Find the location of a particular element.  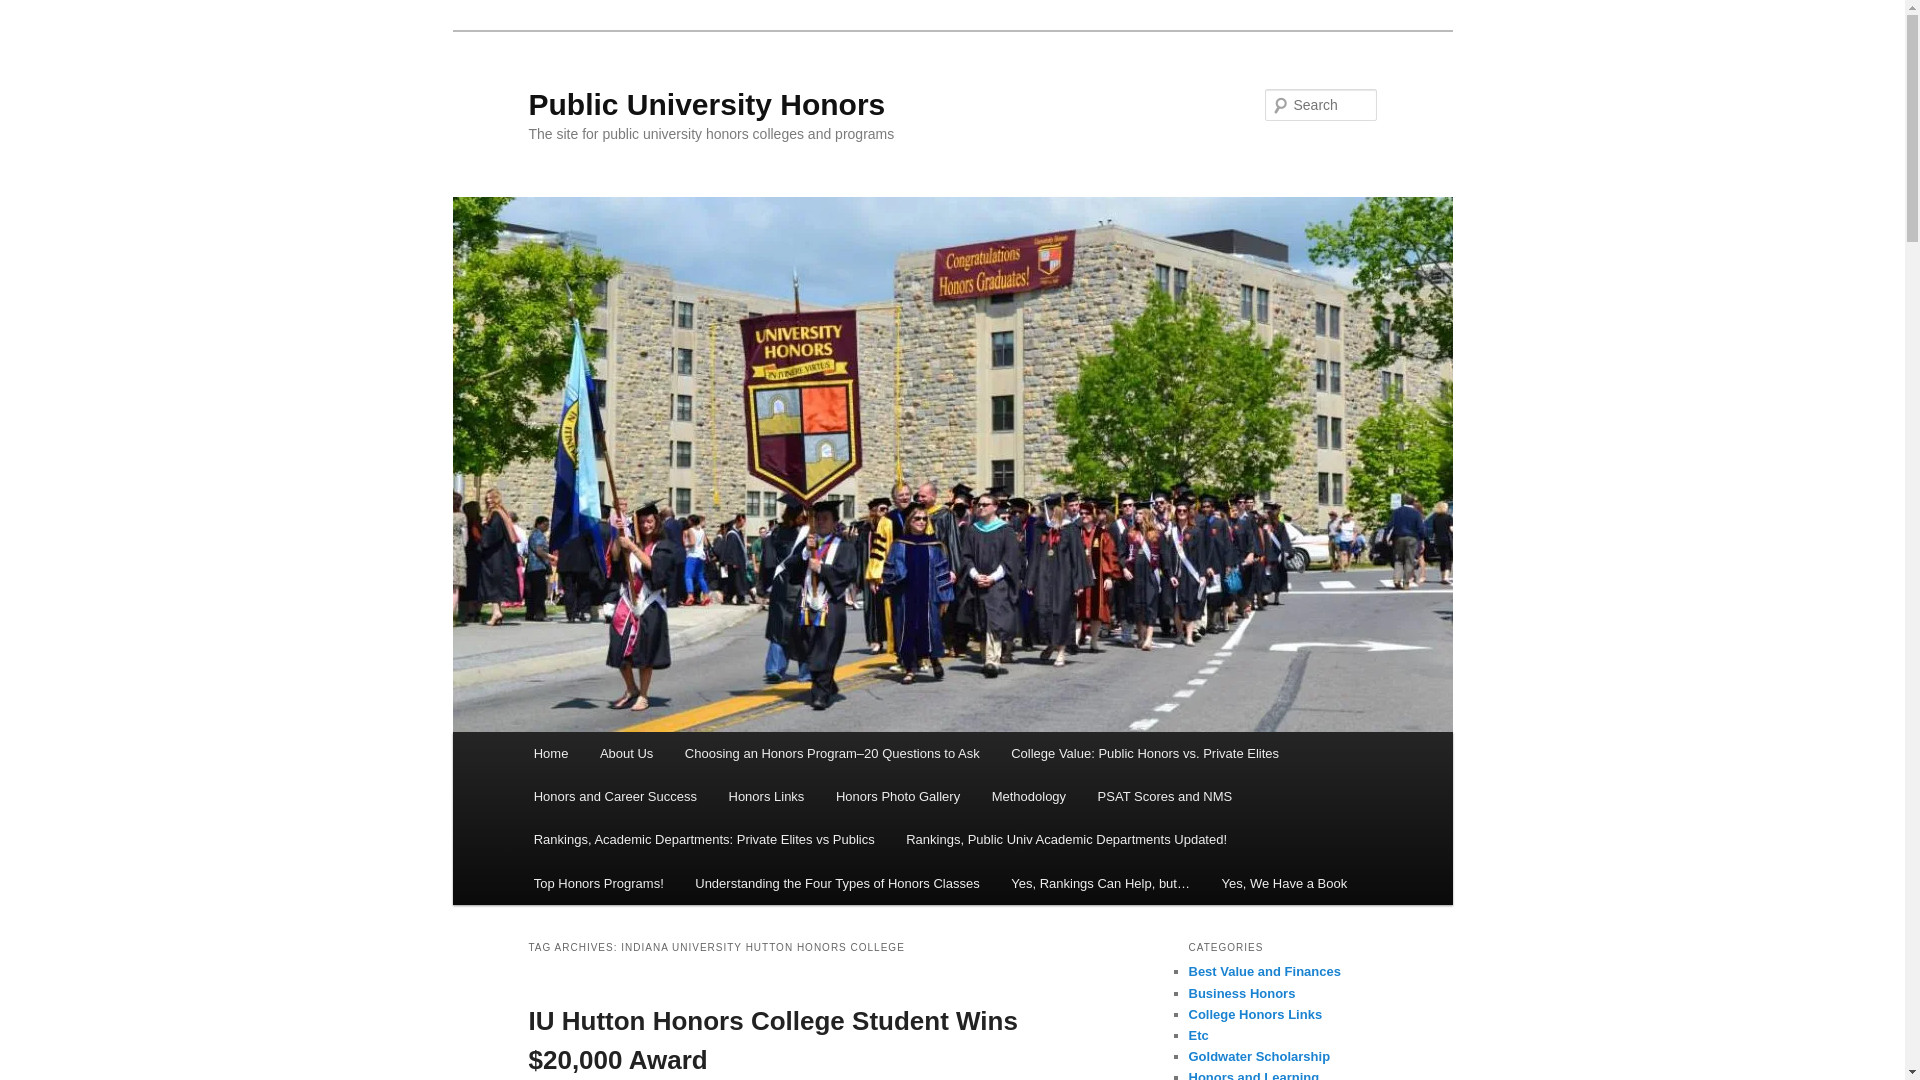

Search is located at coordinates (32, 11).